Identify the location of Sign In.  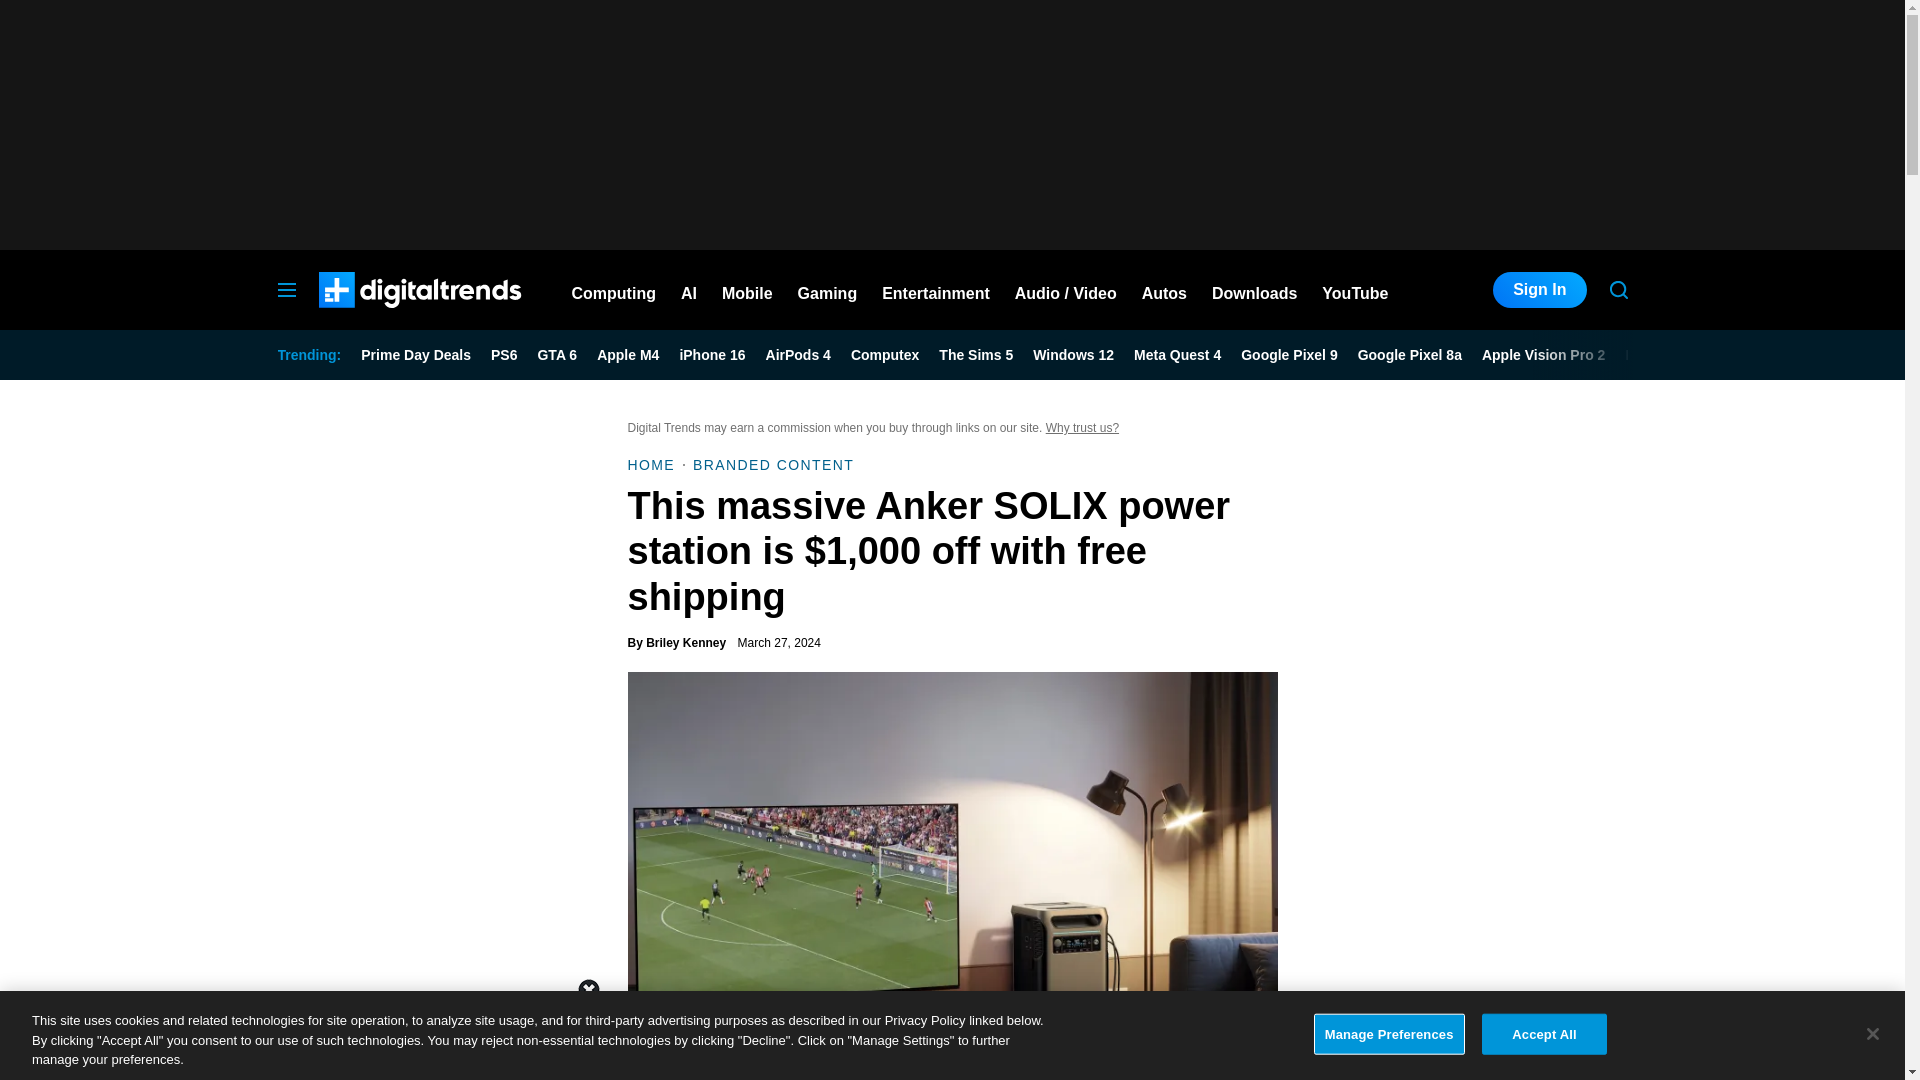
(1539, 290).